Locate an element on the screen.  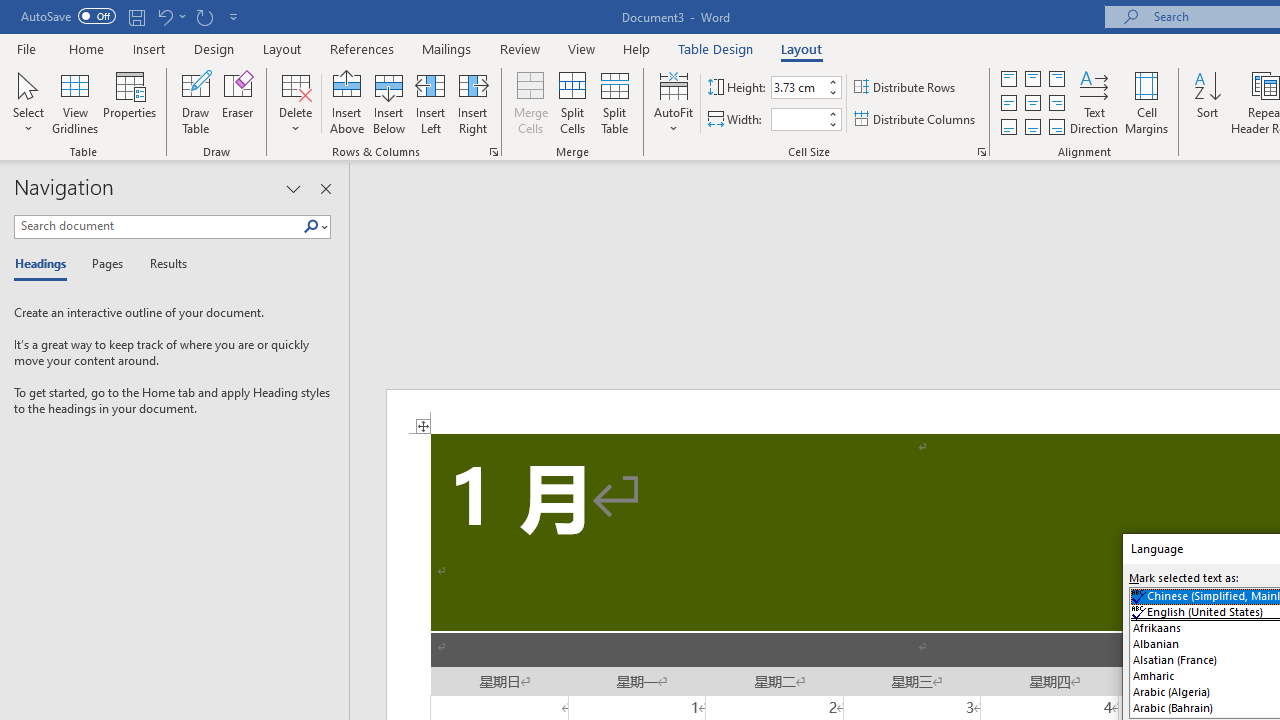
Distribute Rows is located at coordinates (906, 88).